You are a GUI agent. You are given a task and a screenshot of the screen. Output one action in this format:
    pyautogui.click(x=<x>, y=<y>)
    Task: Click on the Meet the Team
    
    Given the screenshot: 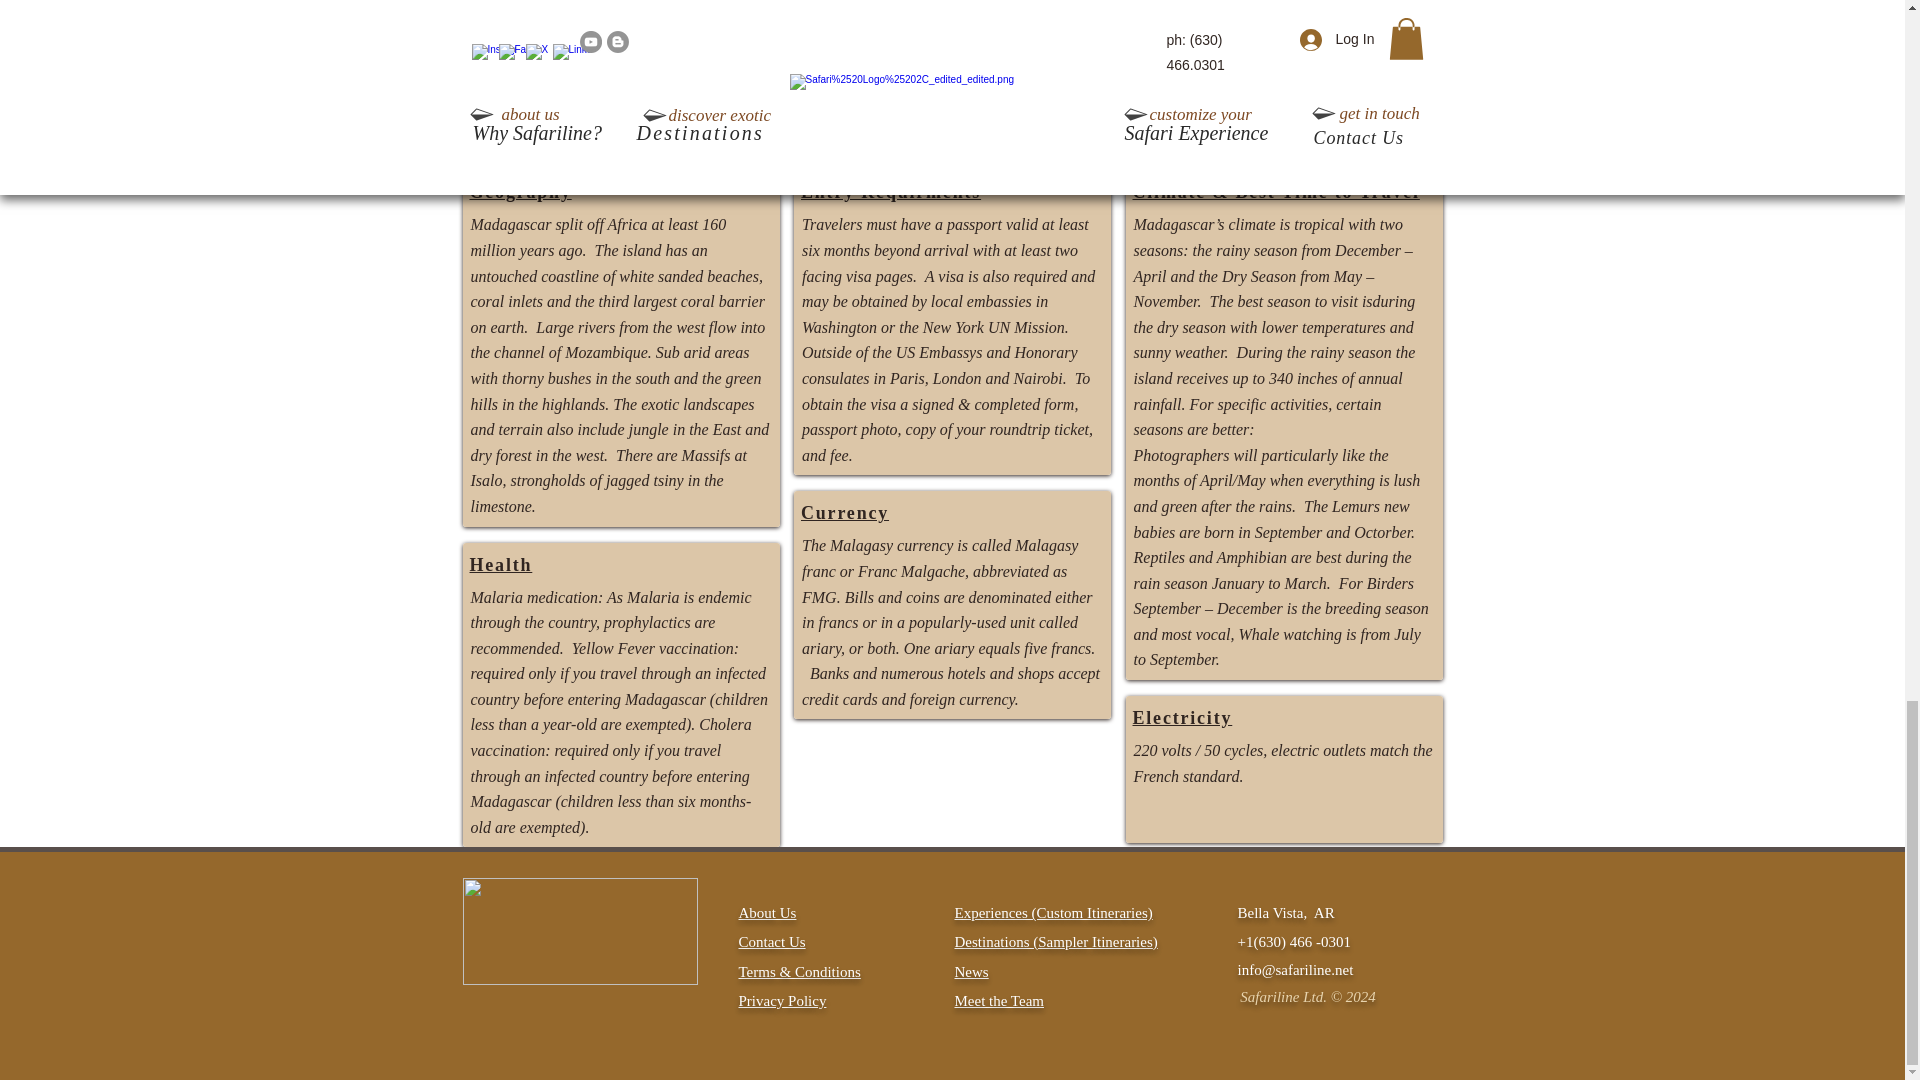 What is the action you would take?
    pyautogui.click(x=998, y=1000)
    